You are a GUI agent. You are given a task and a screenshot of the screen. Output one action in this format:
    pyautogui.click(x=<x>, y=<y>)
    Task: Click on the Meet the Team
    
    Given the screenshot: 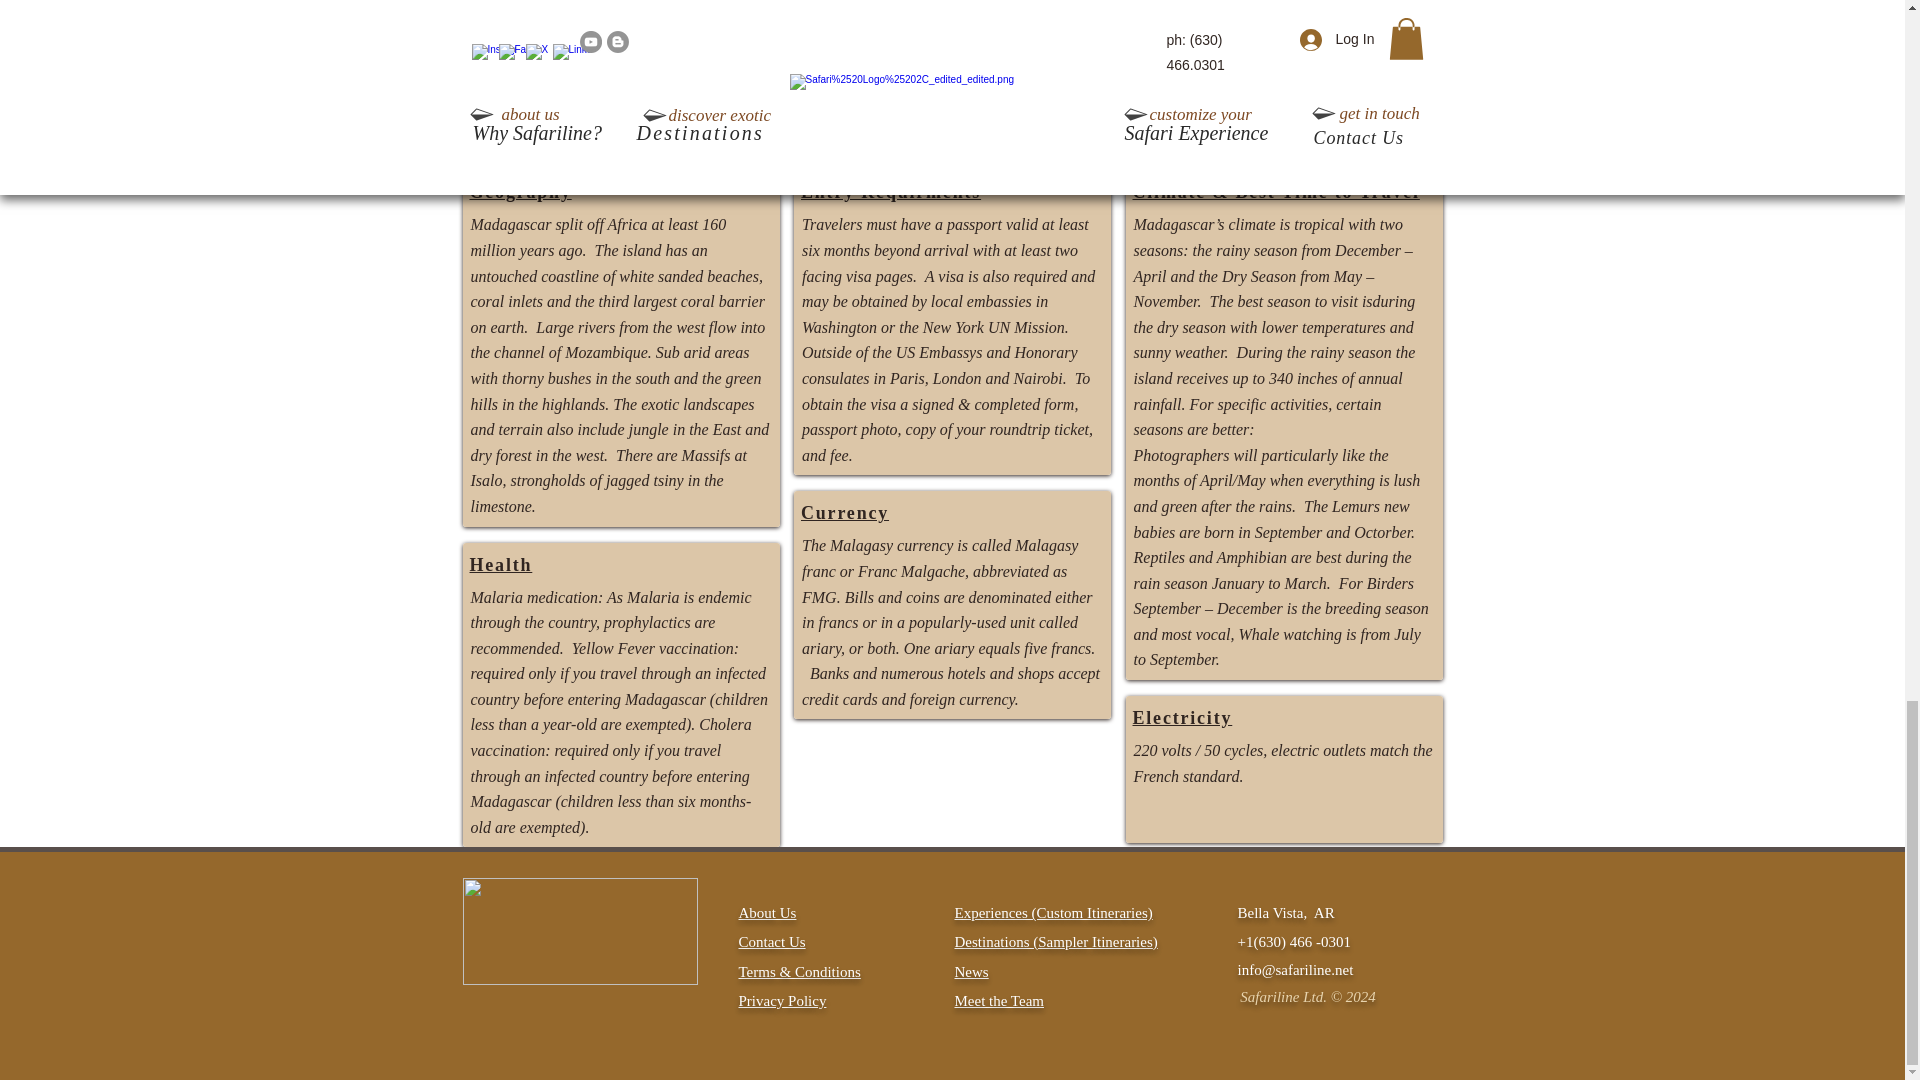 What is the action you would take?
    pyautogui.click(x=998, y=1000)
    